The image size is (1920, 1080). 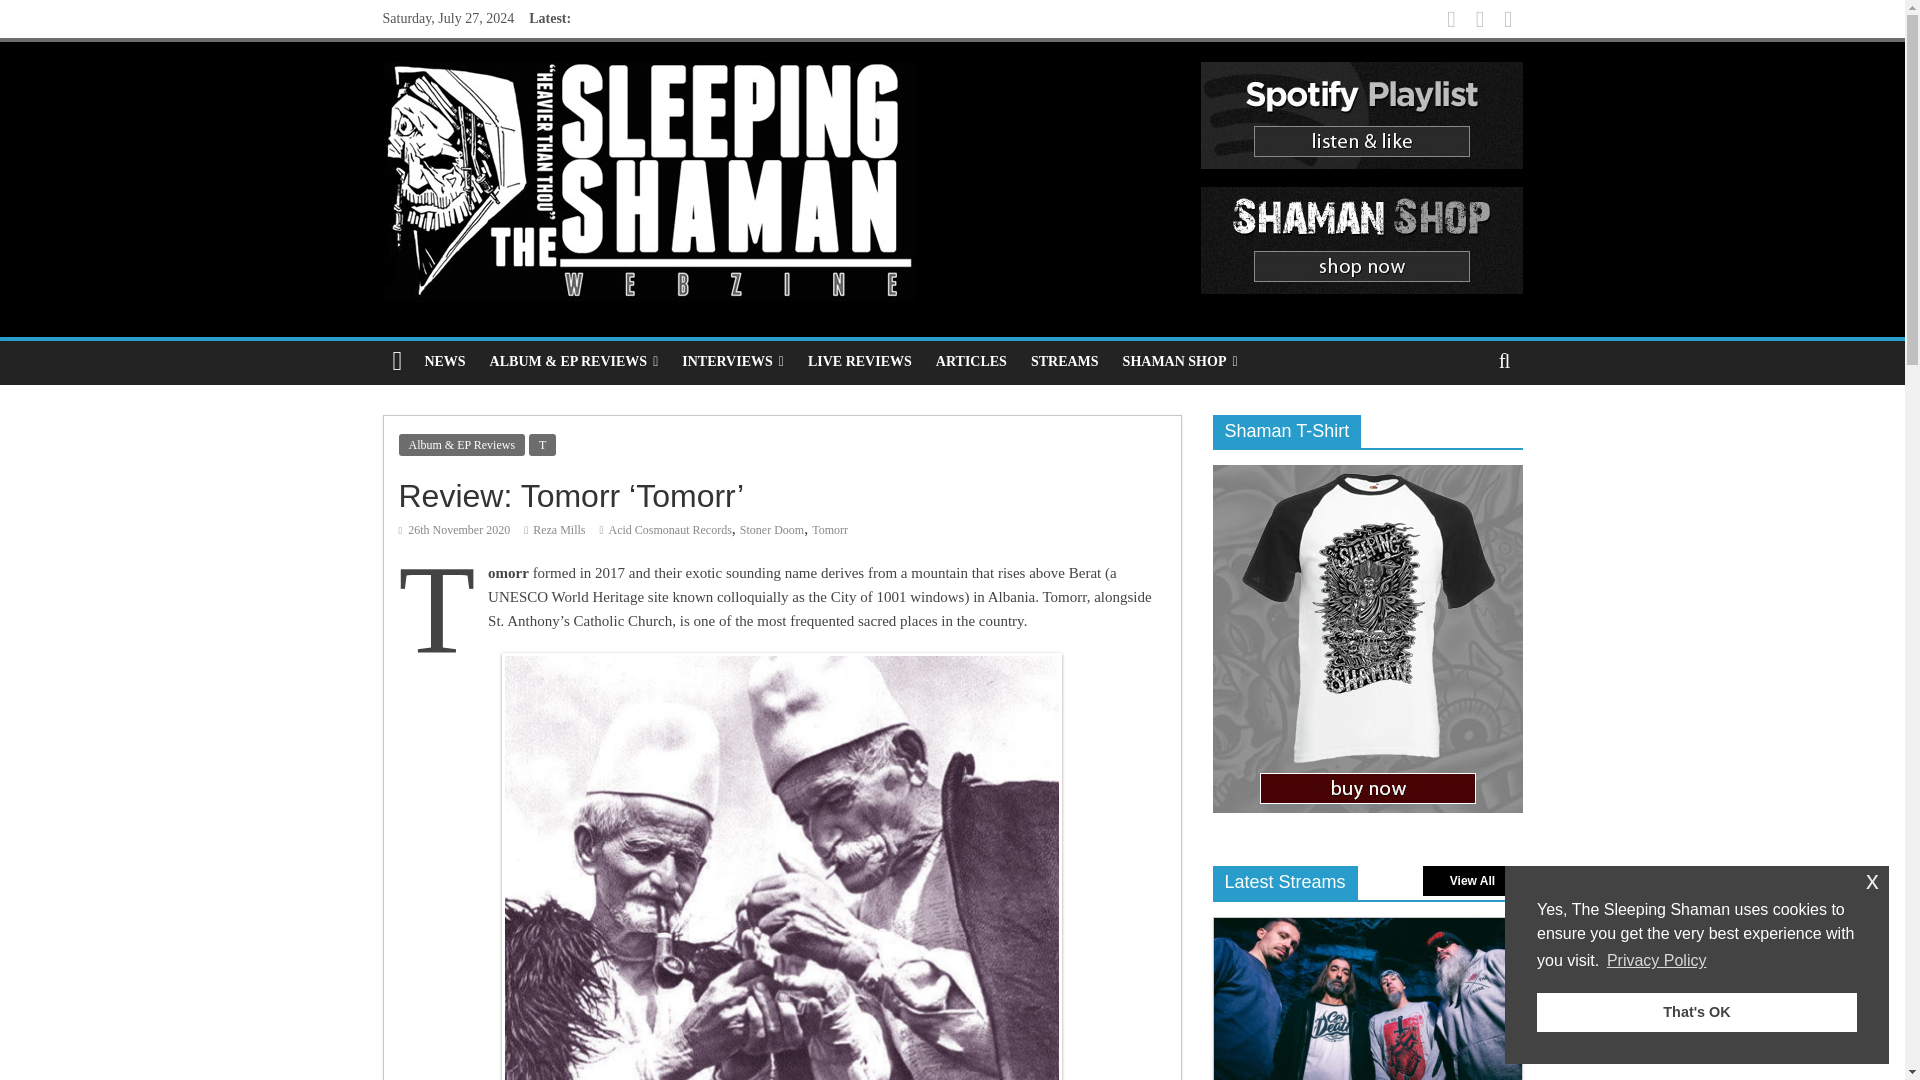 What do you see at coordinates (559, 529) in the screenshot?
I see `Reza Mills` at bounding box center [559, 529].